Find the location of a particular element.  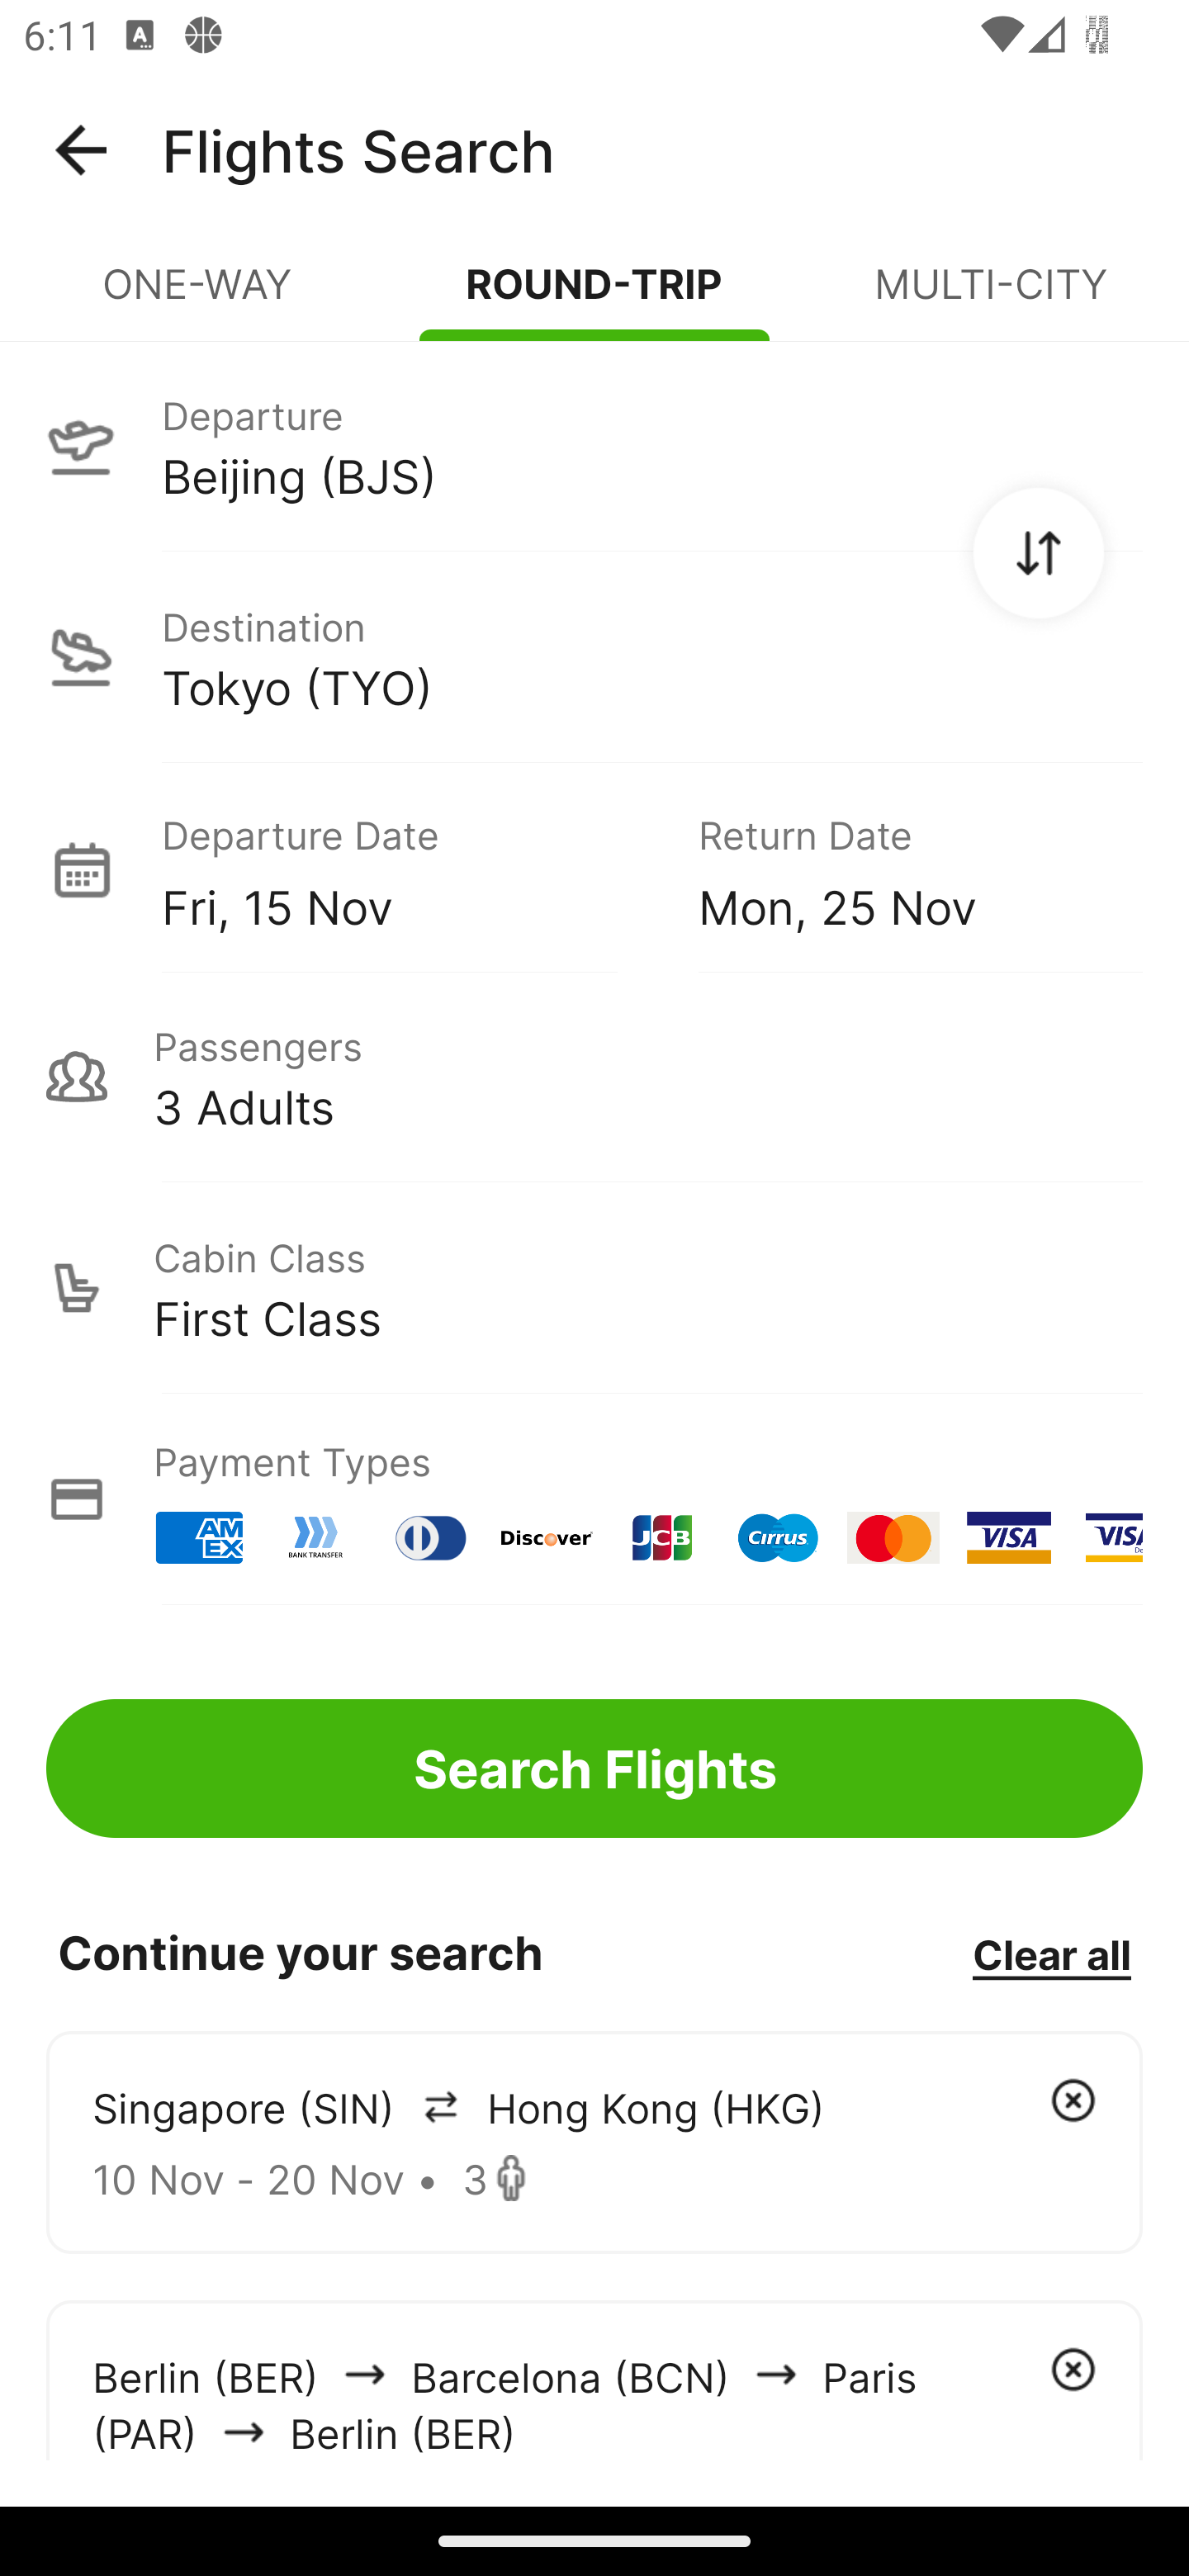

Passengers 3 Adults is located at coordinates (594, 1077).